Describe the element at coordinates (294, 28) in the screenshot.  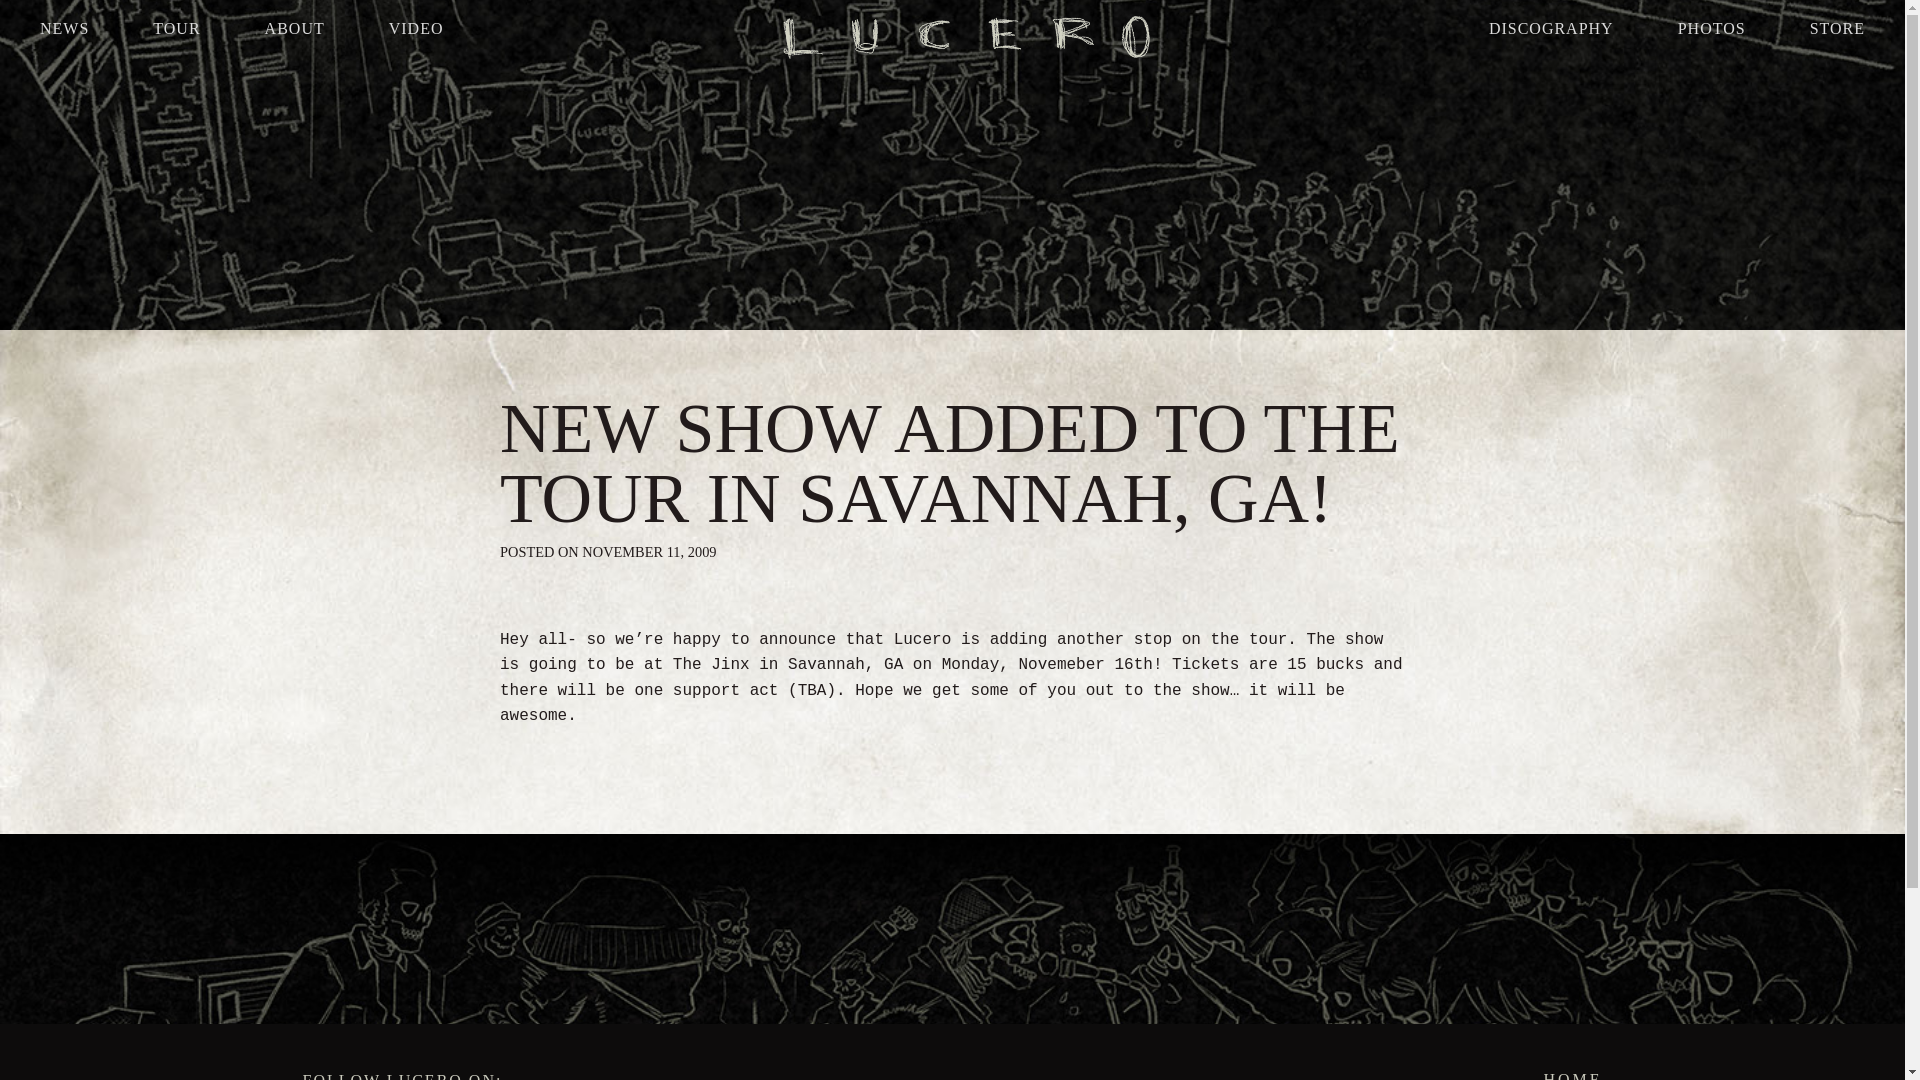
I see `ABOUT` at that location.